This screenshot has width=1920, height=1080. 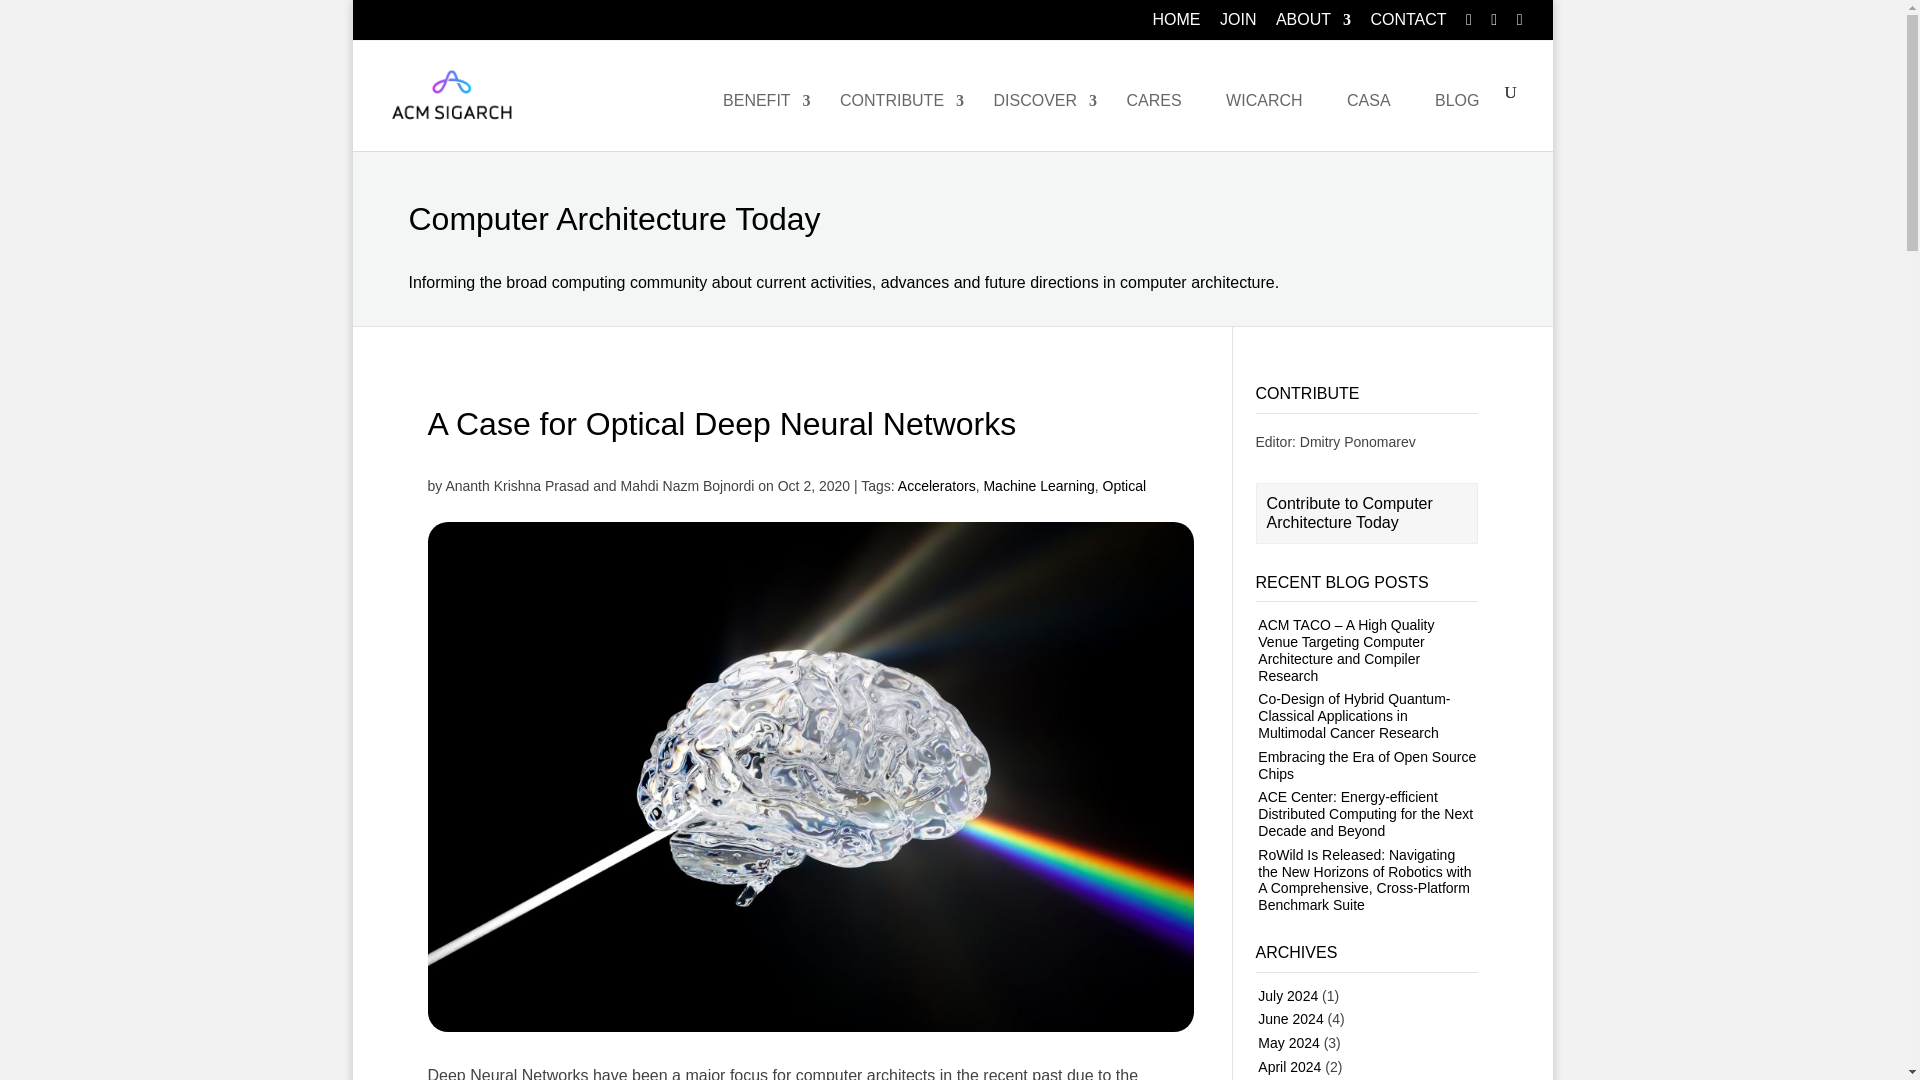 I want to click on CONTACT, so click(x=1408, y=25).